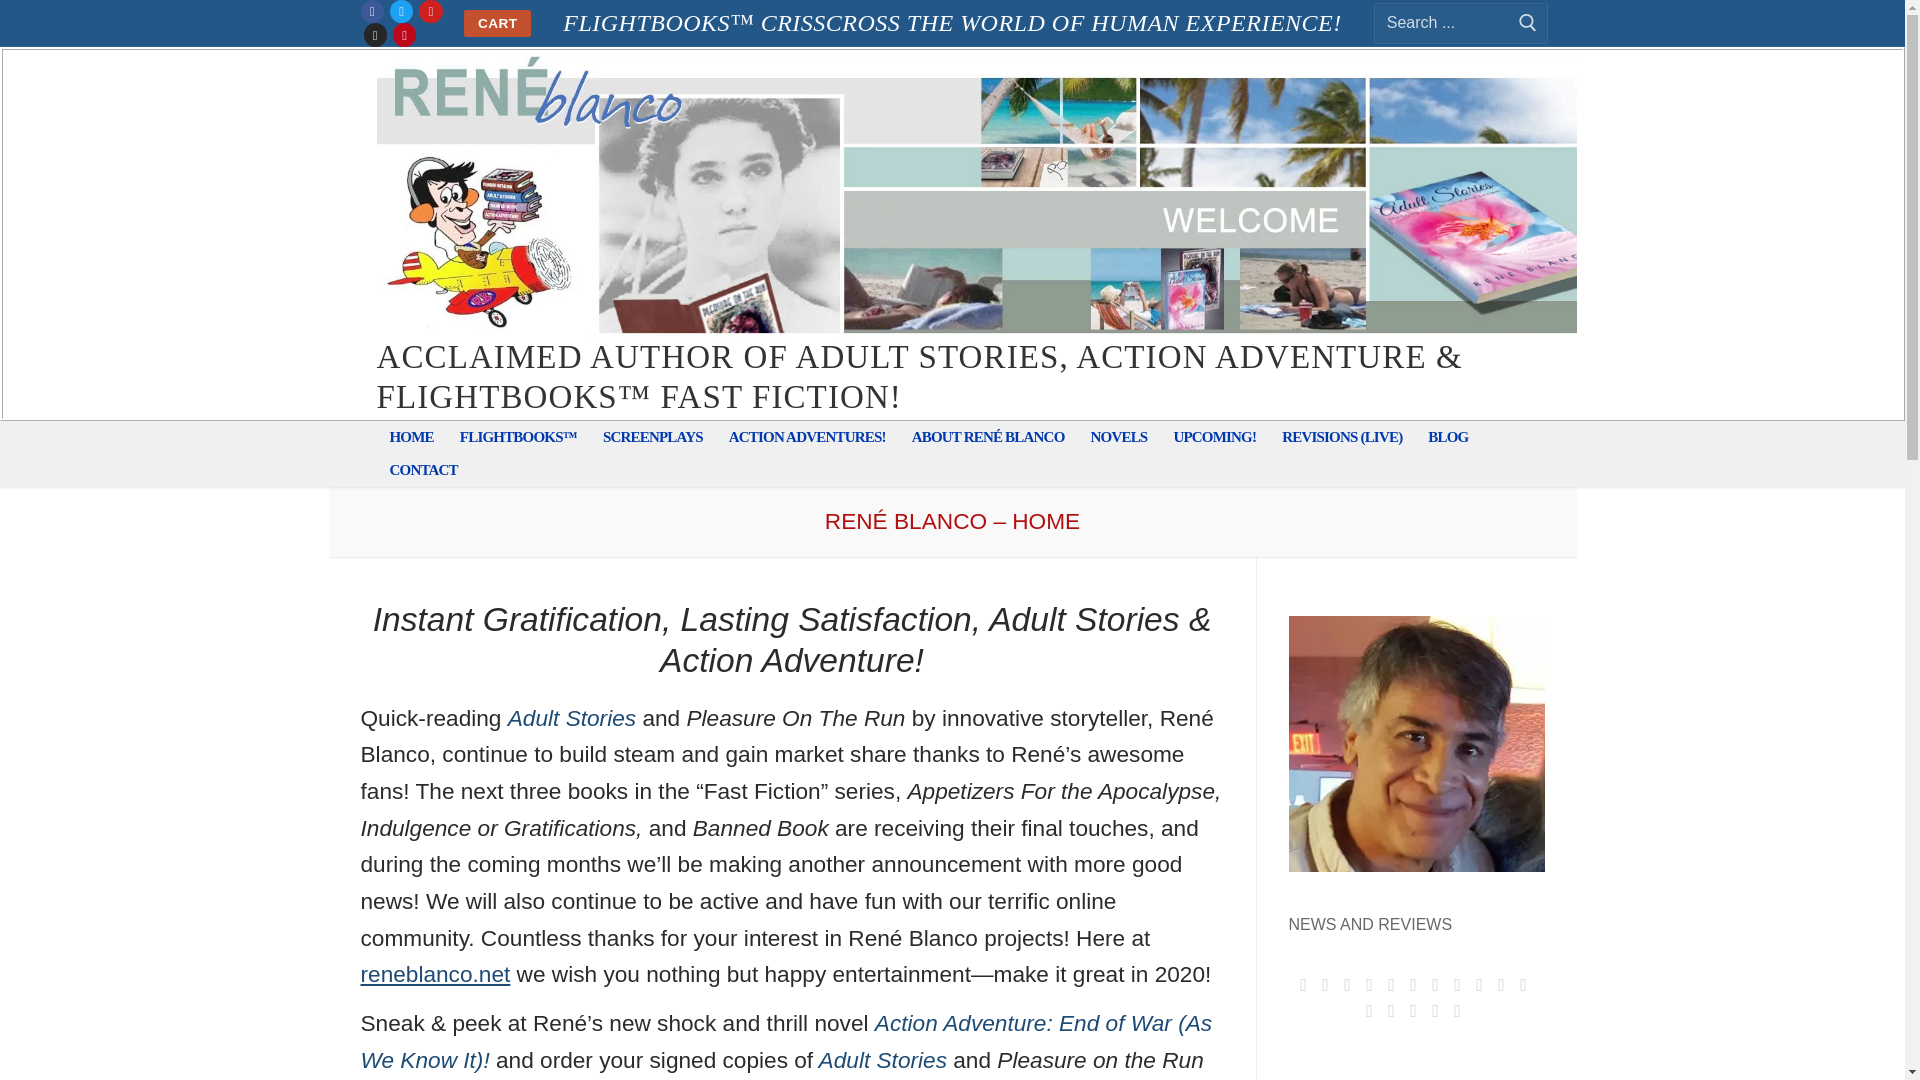  What do you see at coordinates (1460, 23) in the screenshot?
I see `Search for:` at bounding box center [1460, 23].